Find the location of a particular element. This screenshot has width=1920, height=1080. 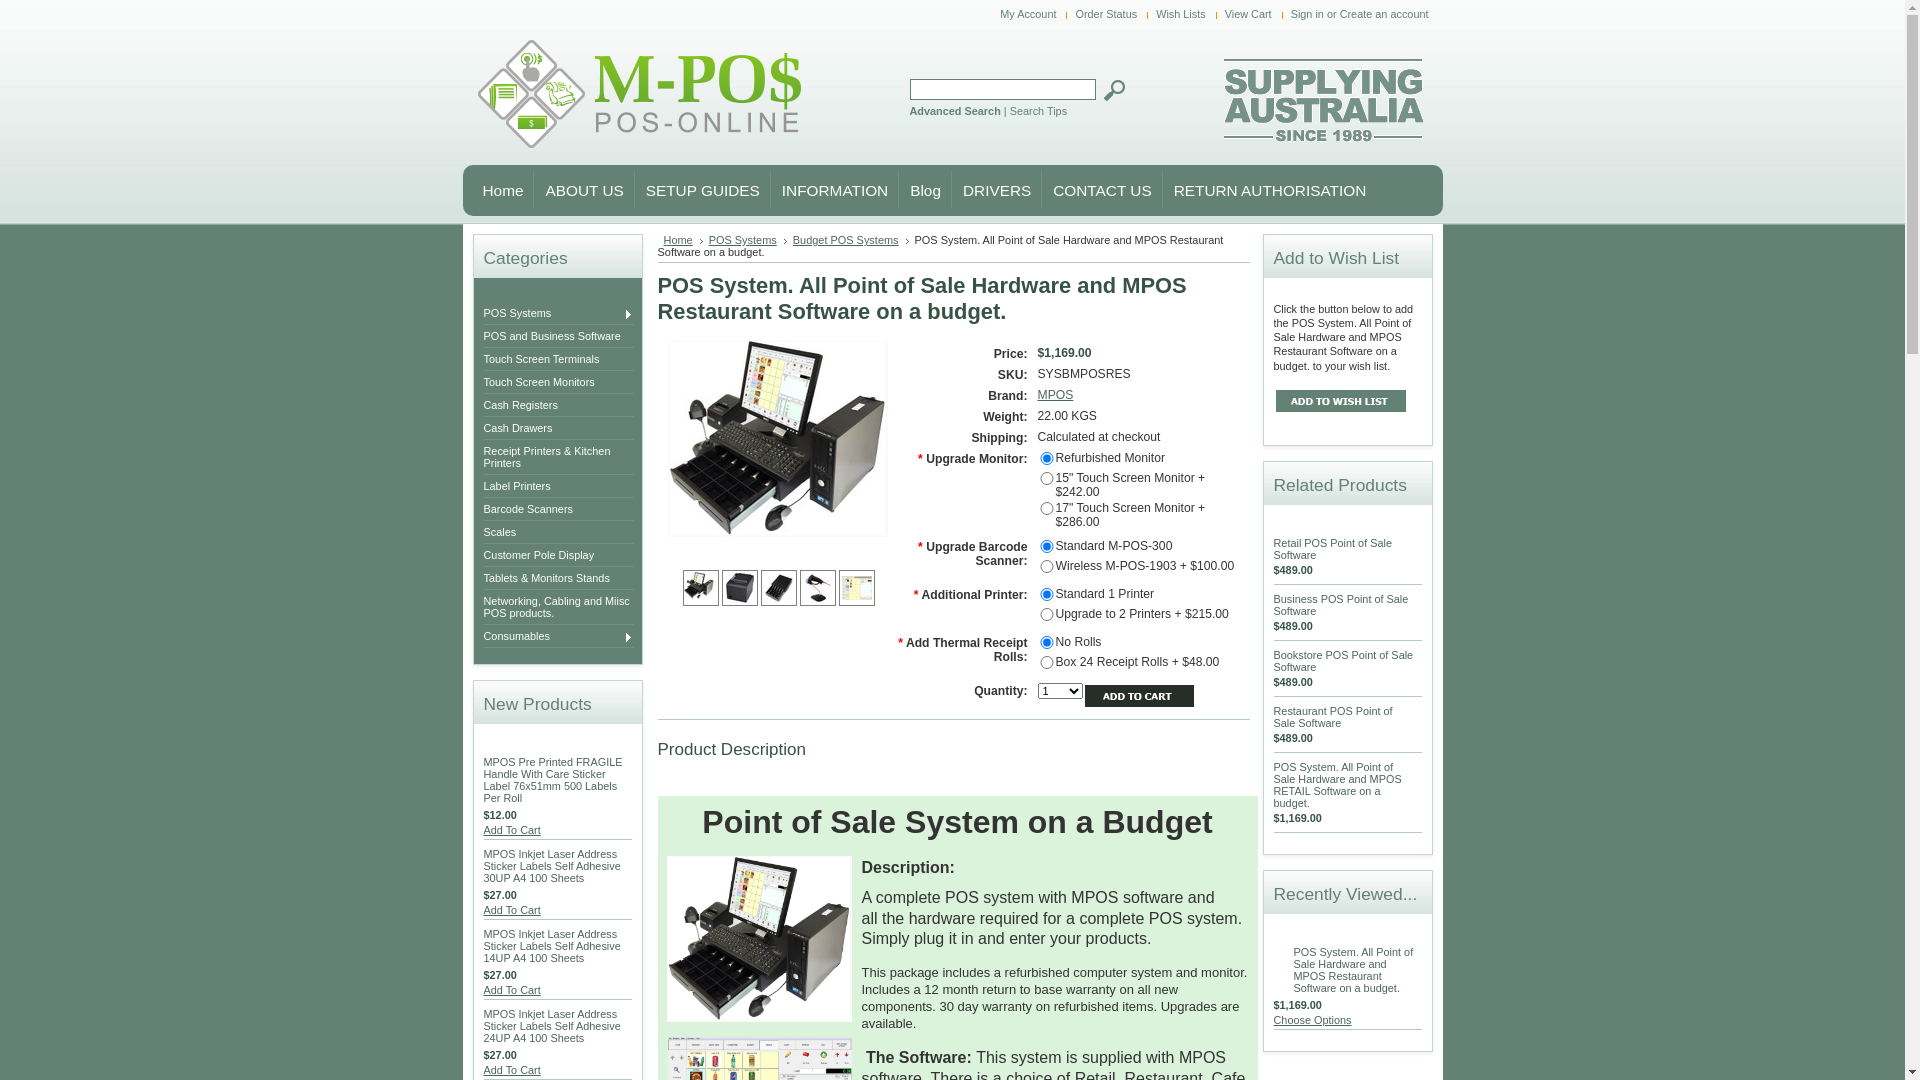

Barcode Scanners is located at coordinates (563, 509).